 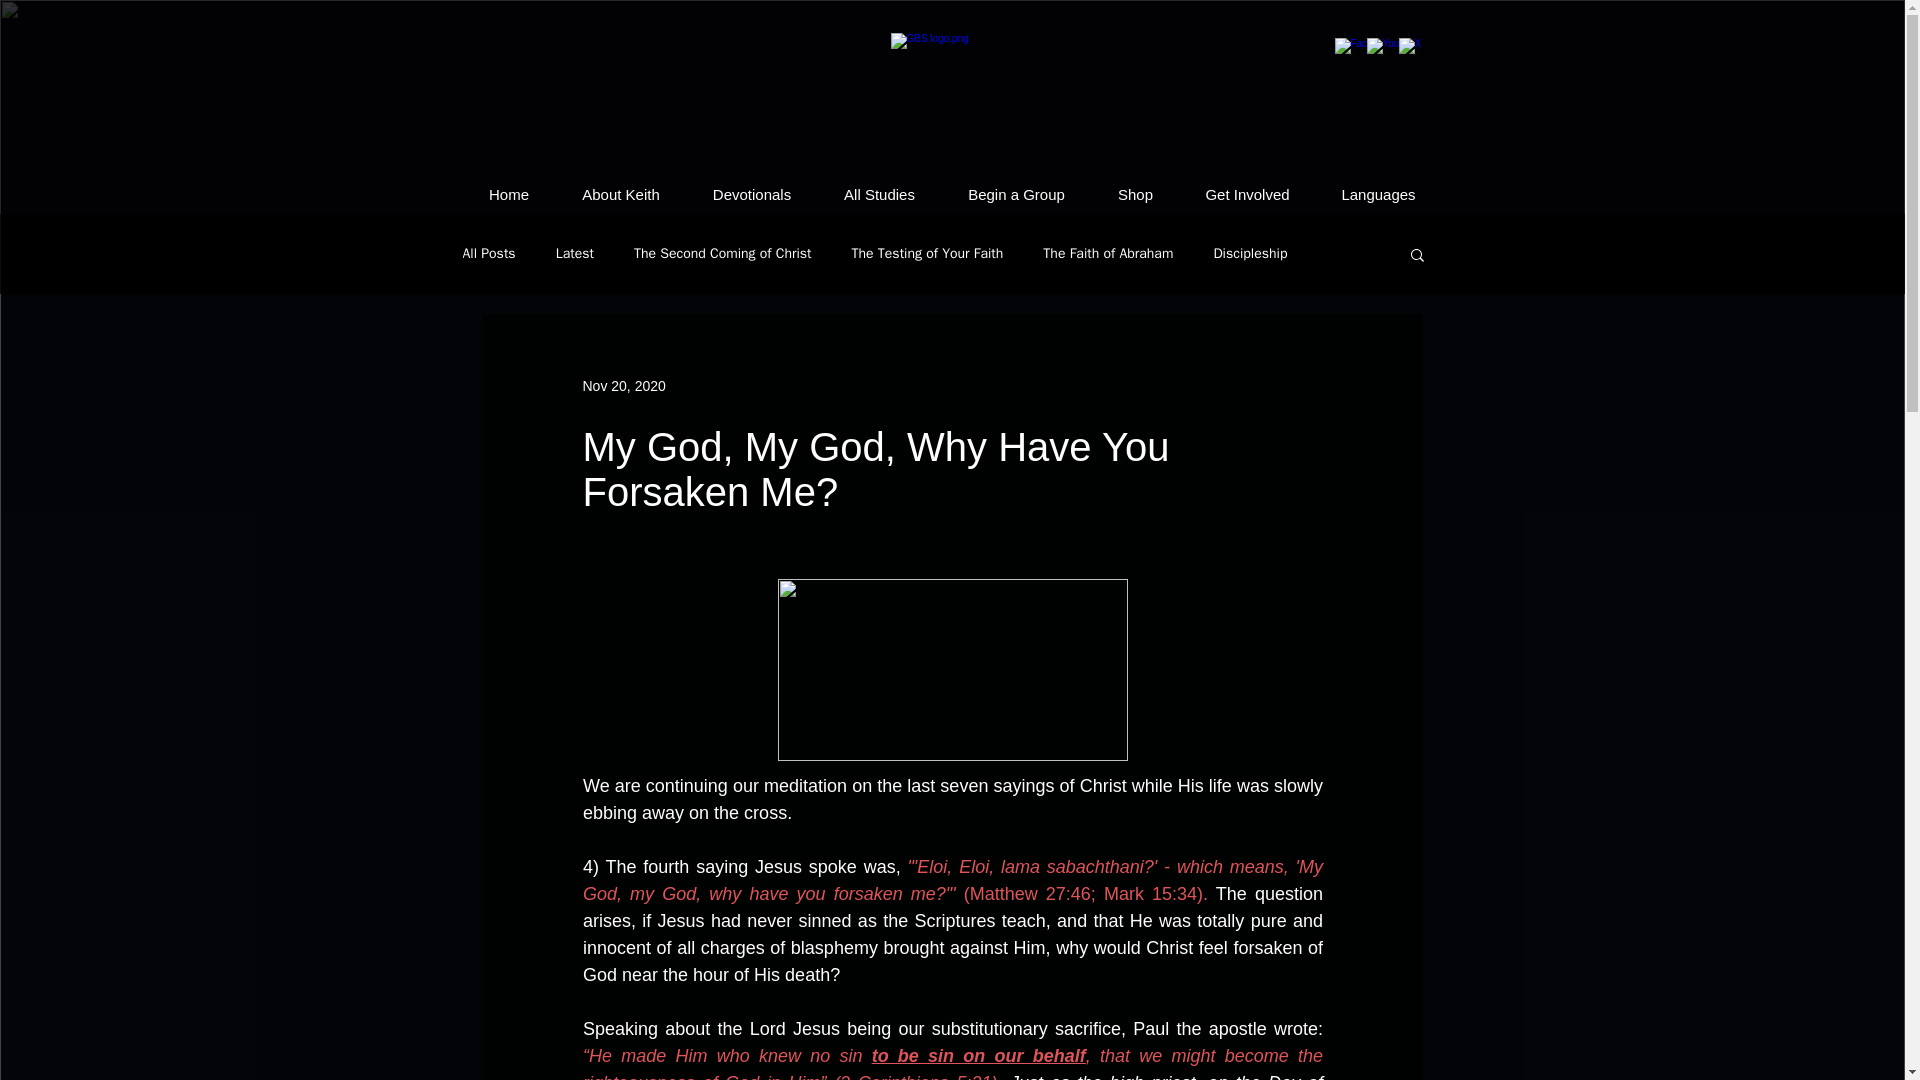 I want to click on Languages, so click(x=1378, y=194).